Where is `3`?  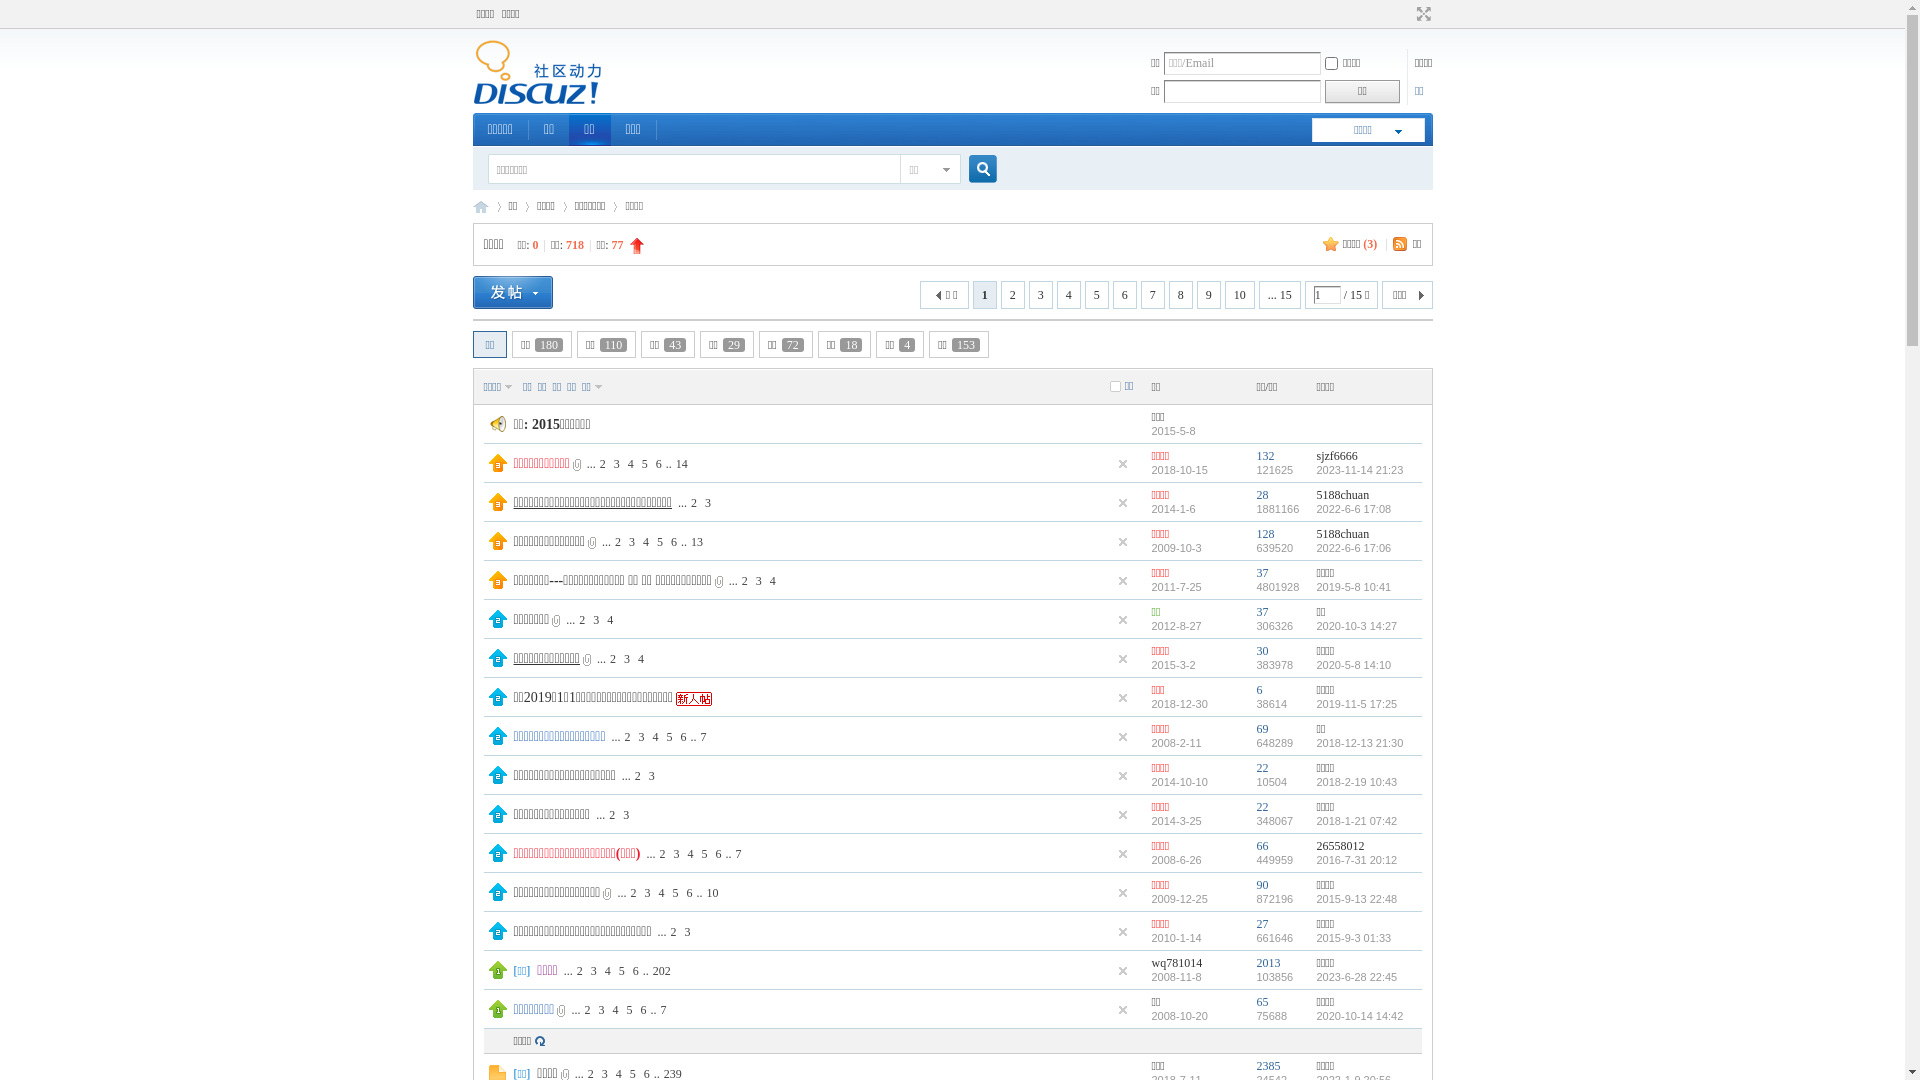
3 is located at coordinates (627, 659).